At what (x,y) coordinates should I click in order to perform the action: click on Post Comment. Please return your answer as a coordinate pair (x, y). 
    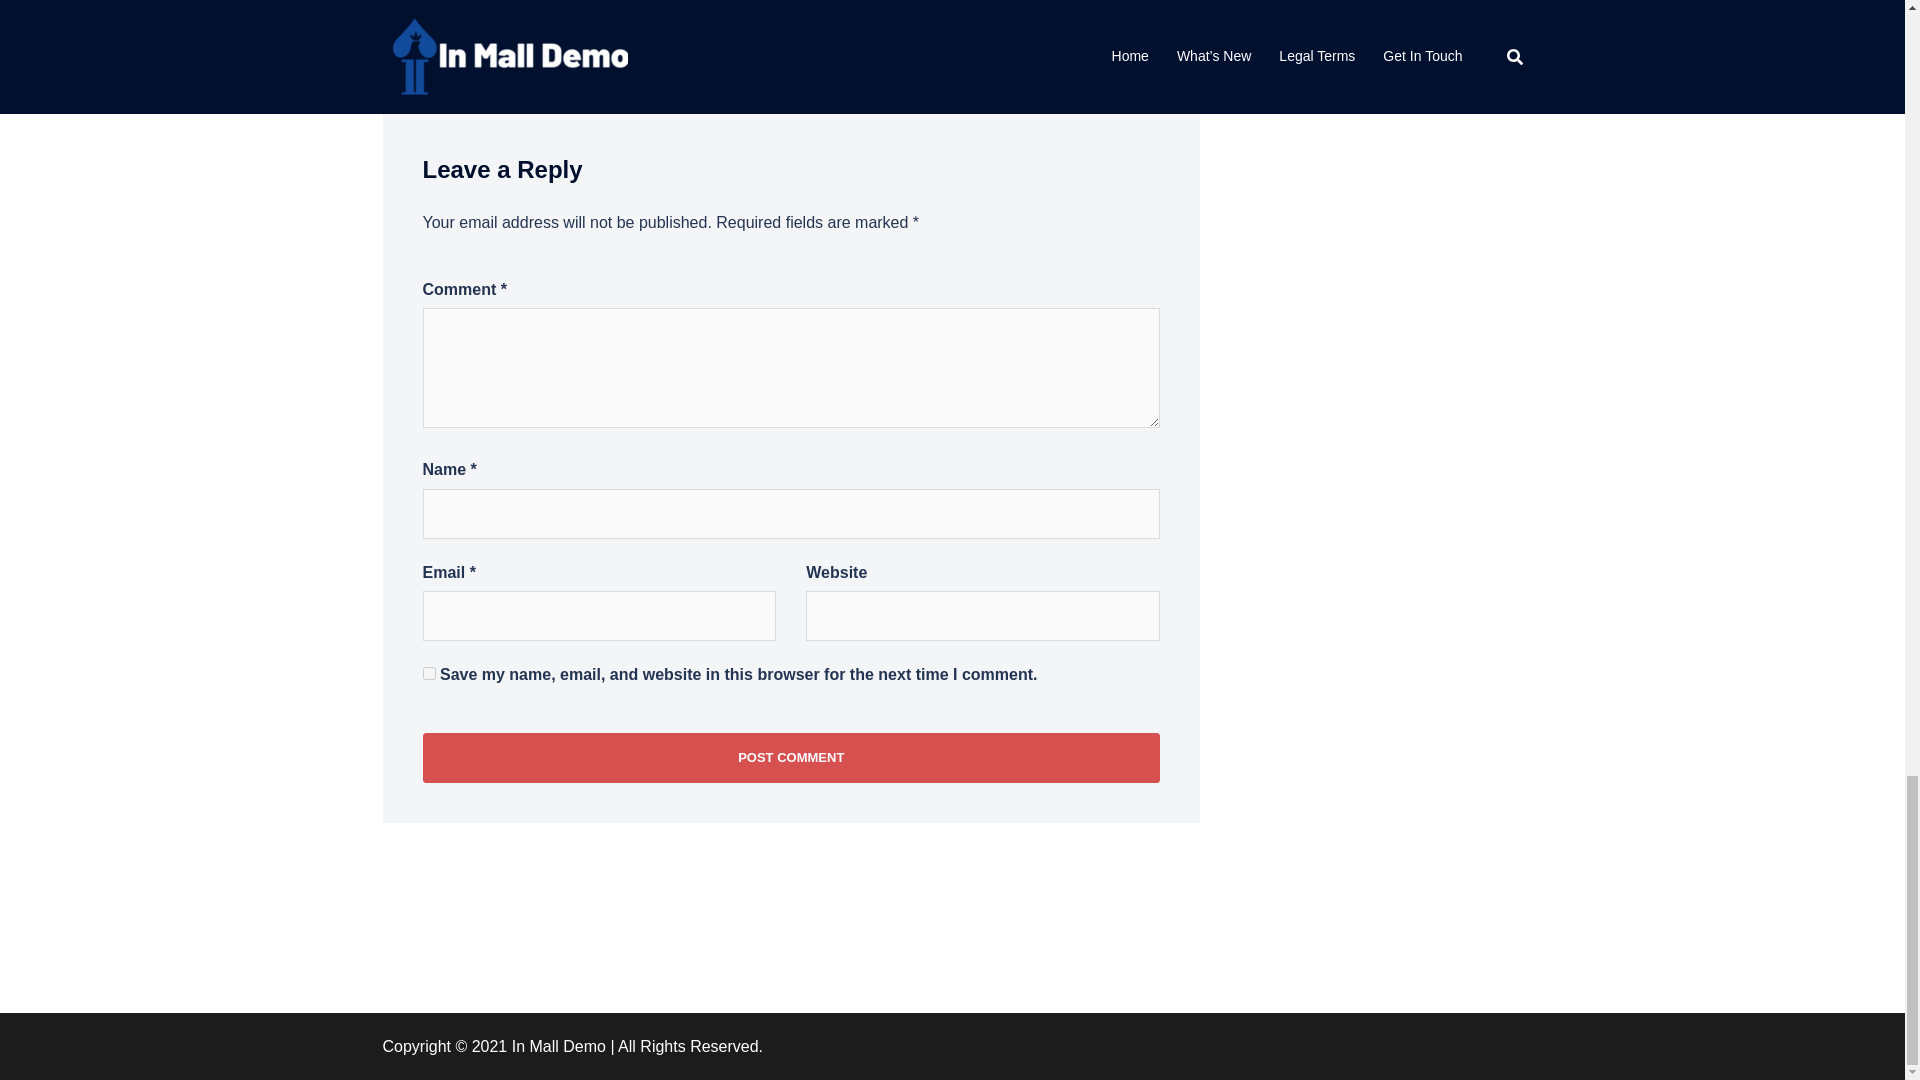
    Looking at the image, I should click on (790, 758).